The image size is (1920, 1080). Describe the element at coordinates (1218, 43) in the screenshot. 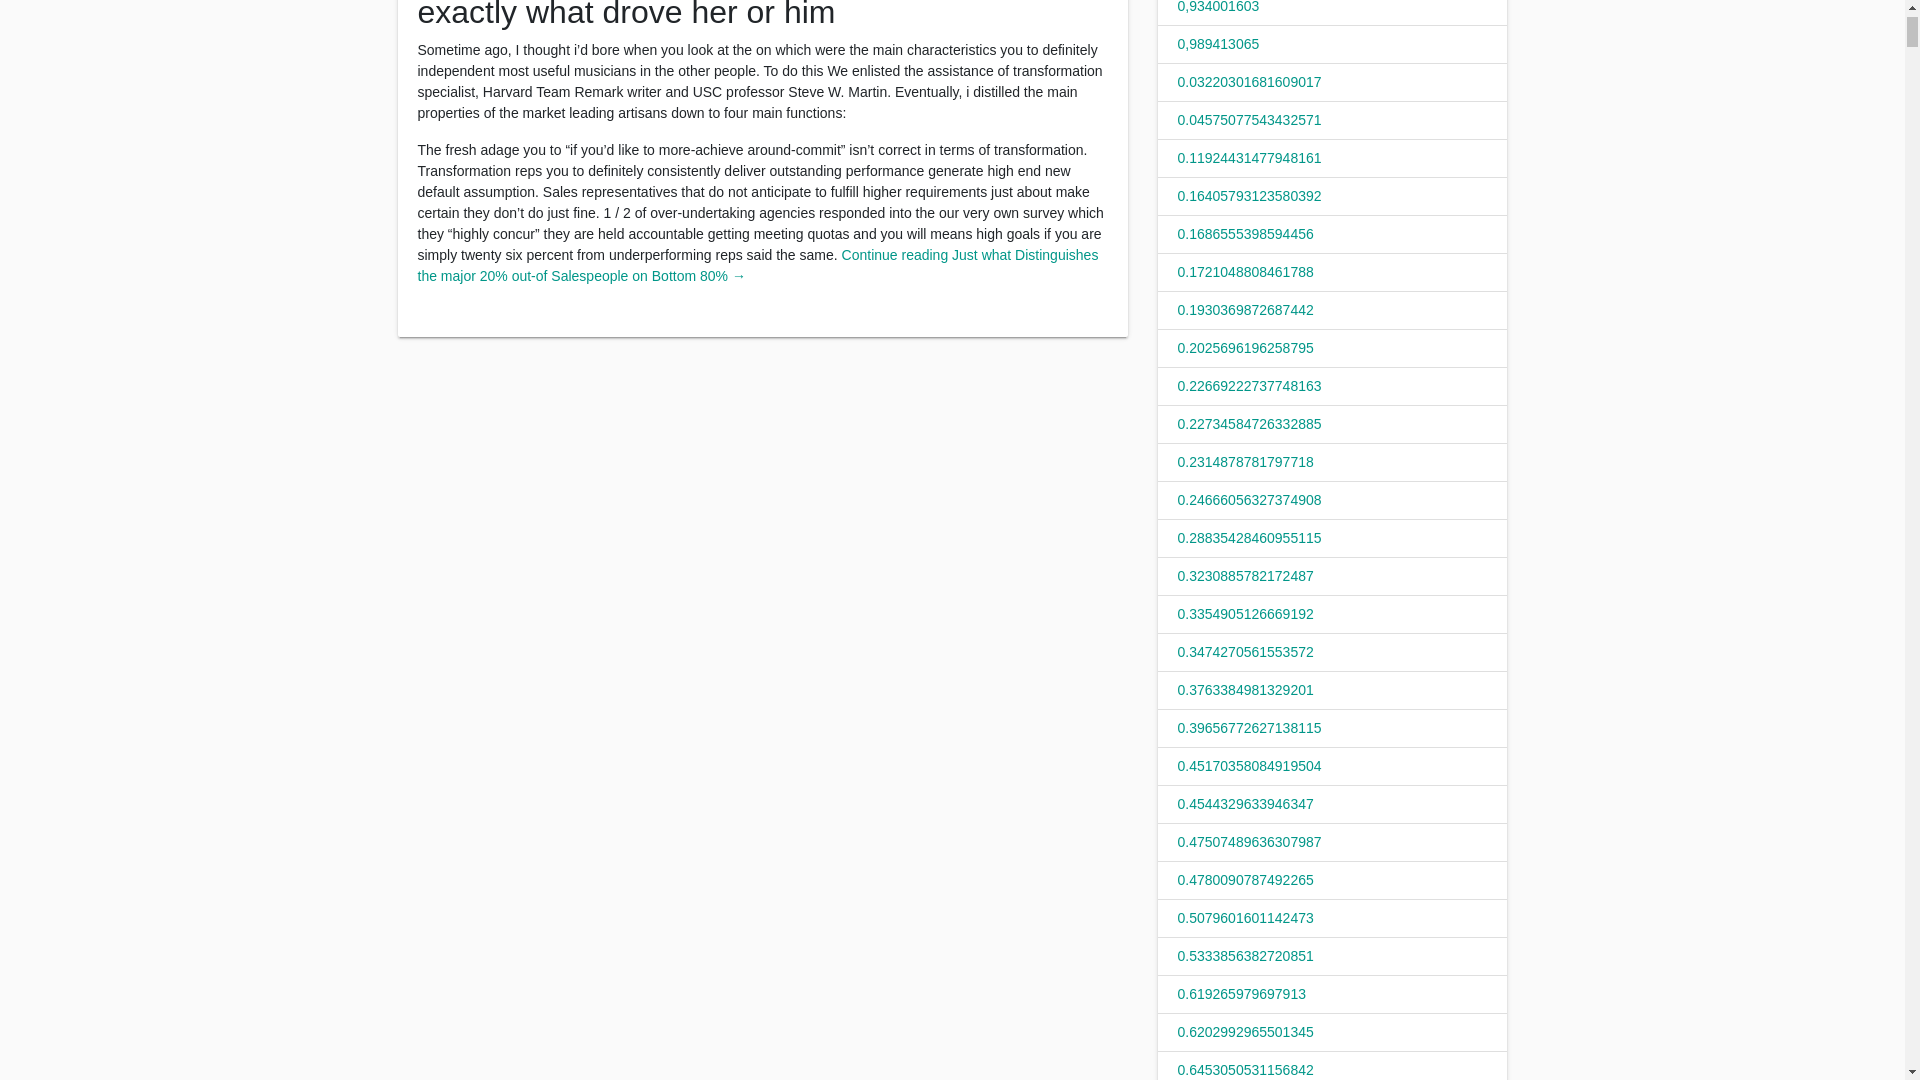

I see `0,989413065` at that location.